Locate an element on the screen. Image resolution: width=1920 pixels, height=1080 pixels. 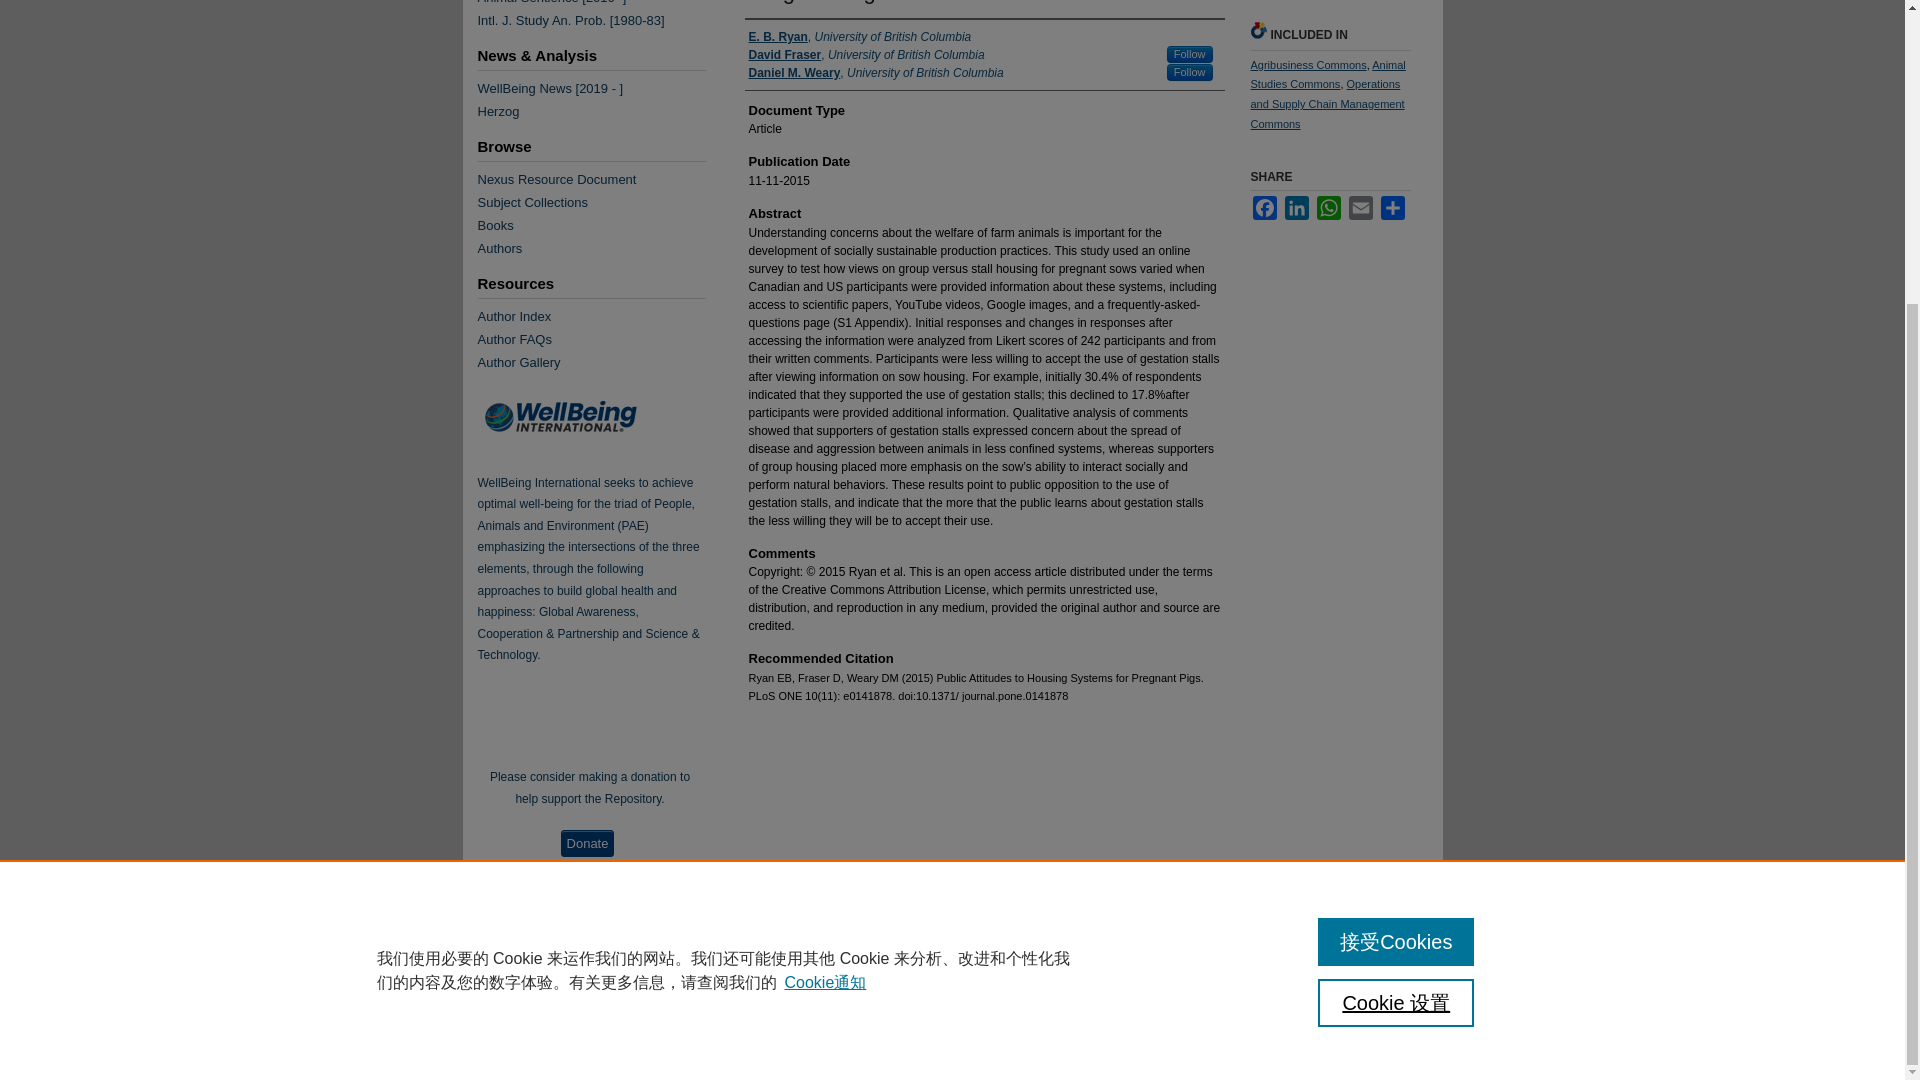
Operations and Supply Chain Management Commons is located at coordinates (1326, 103).